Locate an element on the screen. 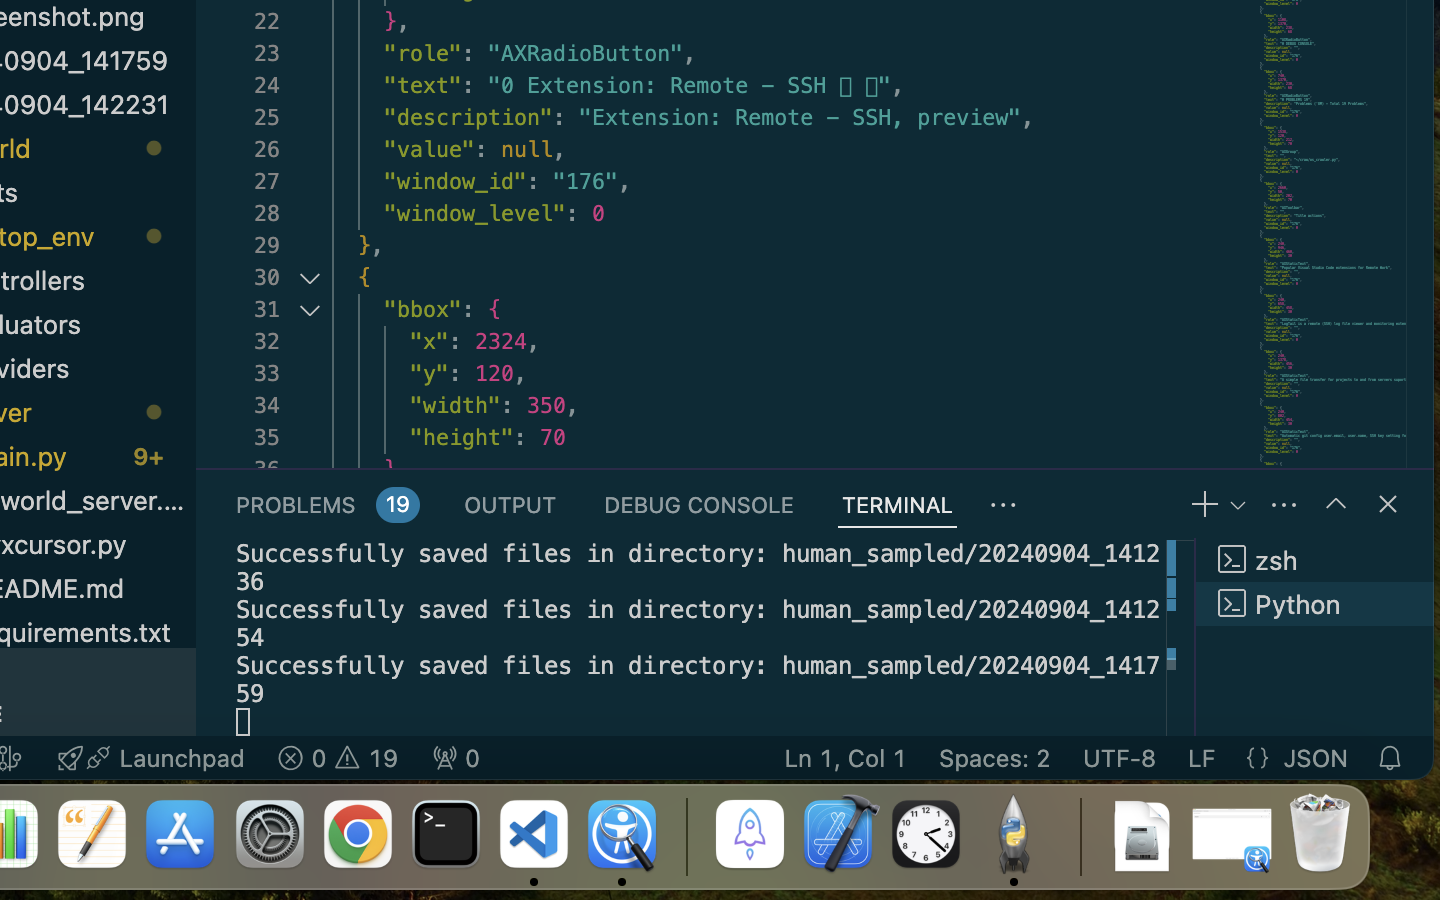 The width and height of the screenshot is (1440, 900). Python  is located at coordinates (1315, 604).